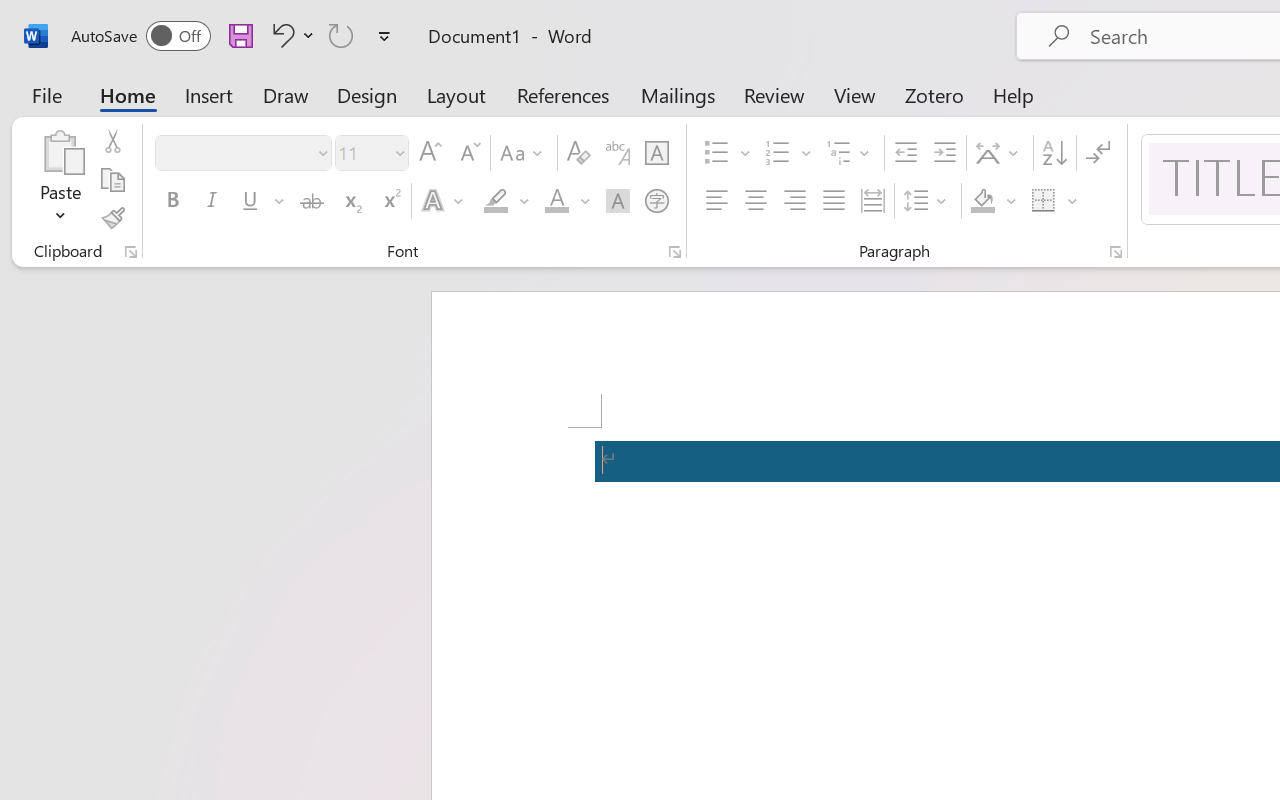 Image resolution: width=1280 pixels, height=800 pixels. Describe the element at coordinates (982, 201) in the screenshot. I see `Shading No Color` at that location.